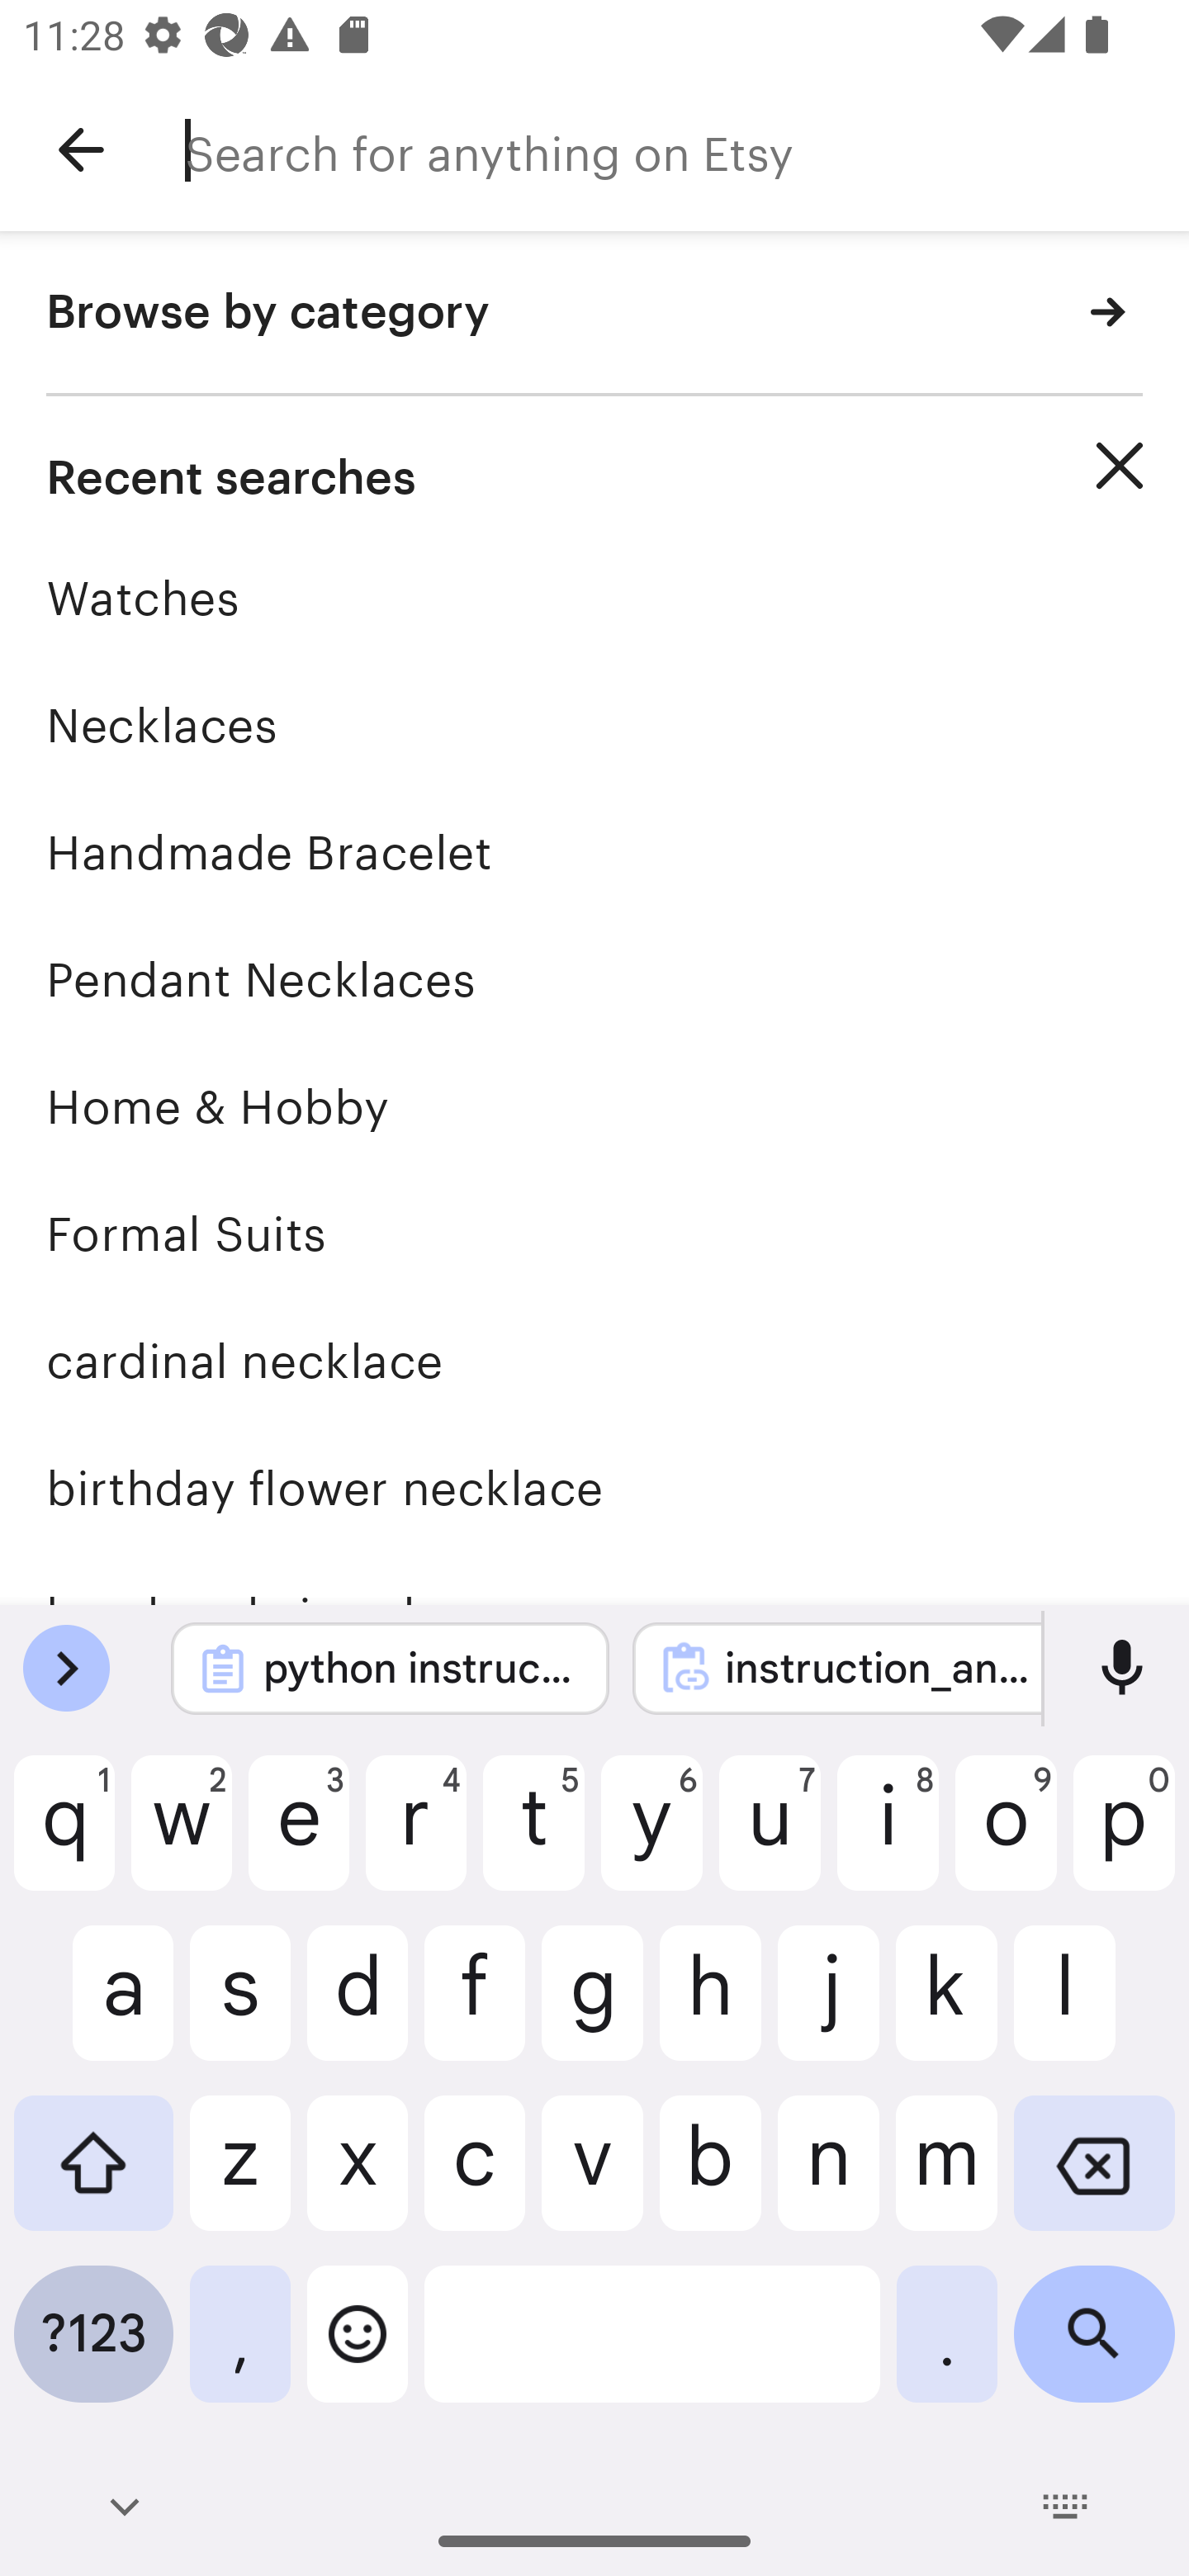 The width and height of the screenshot is (1189, 2576). Describe the element at coordinates (594, 598) in the screenshot. I see `Watches` at that location.